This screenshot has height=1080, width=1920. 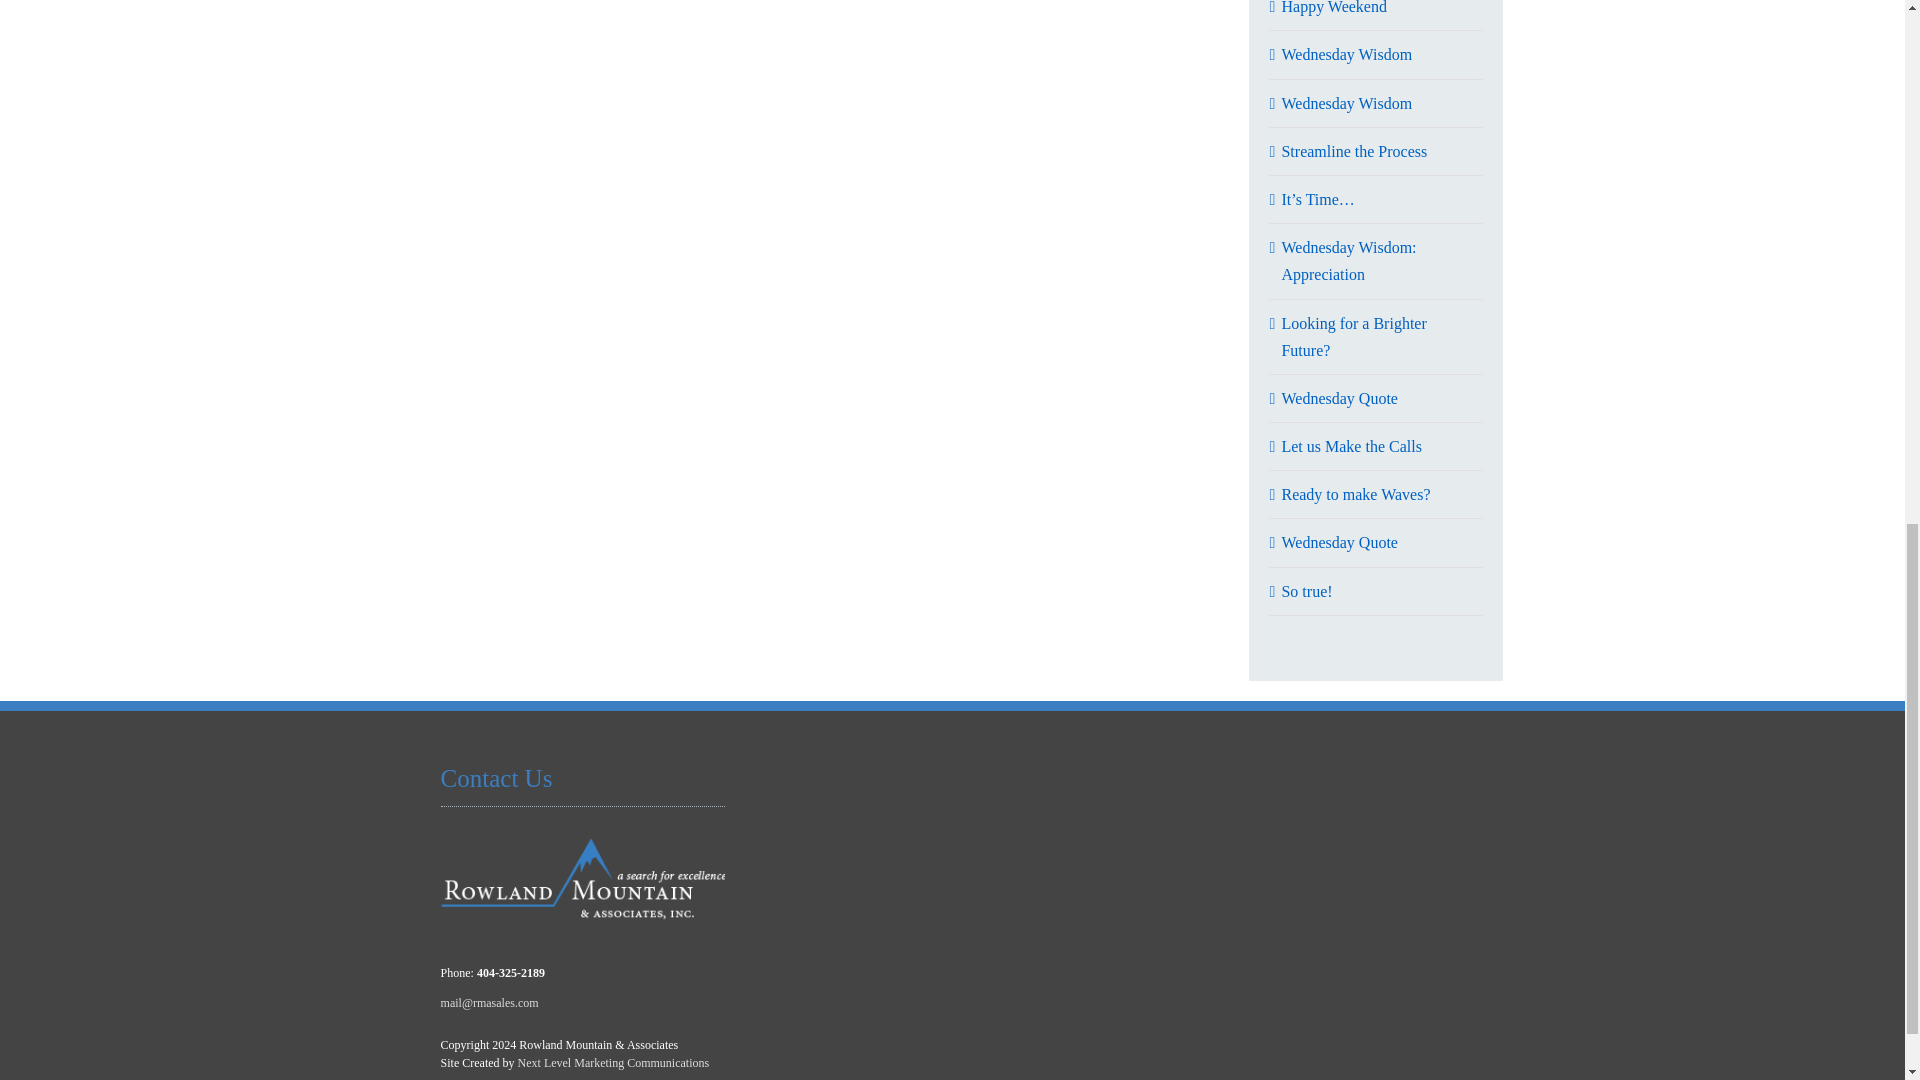 I want to click on rma-LOGO-white, so click(x=583, y=880).